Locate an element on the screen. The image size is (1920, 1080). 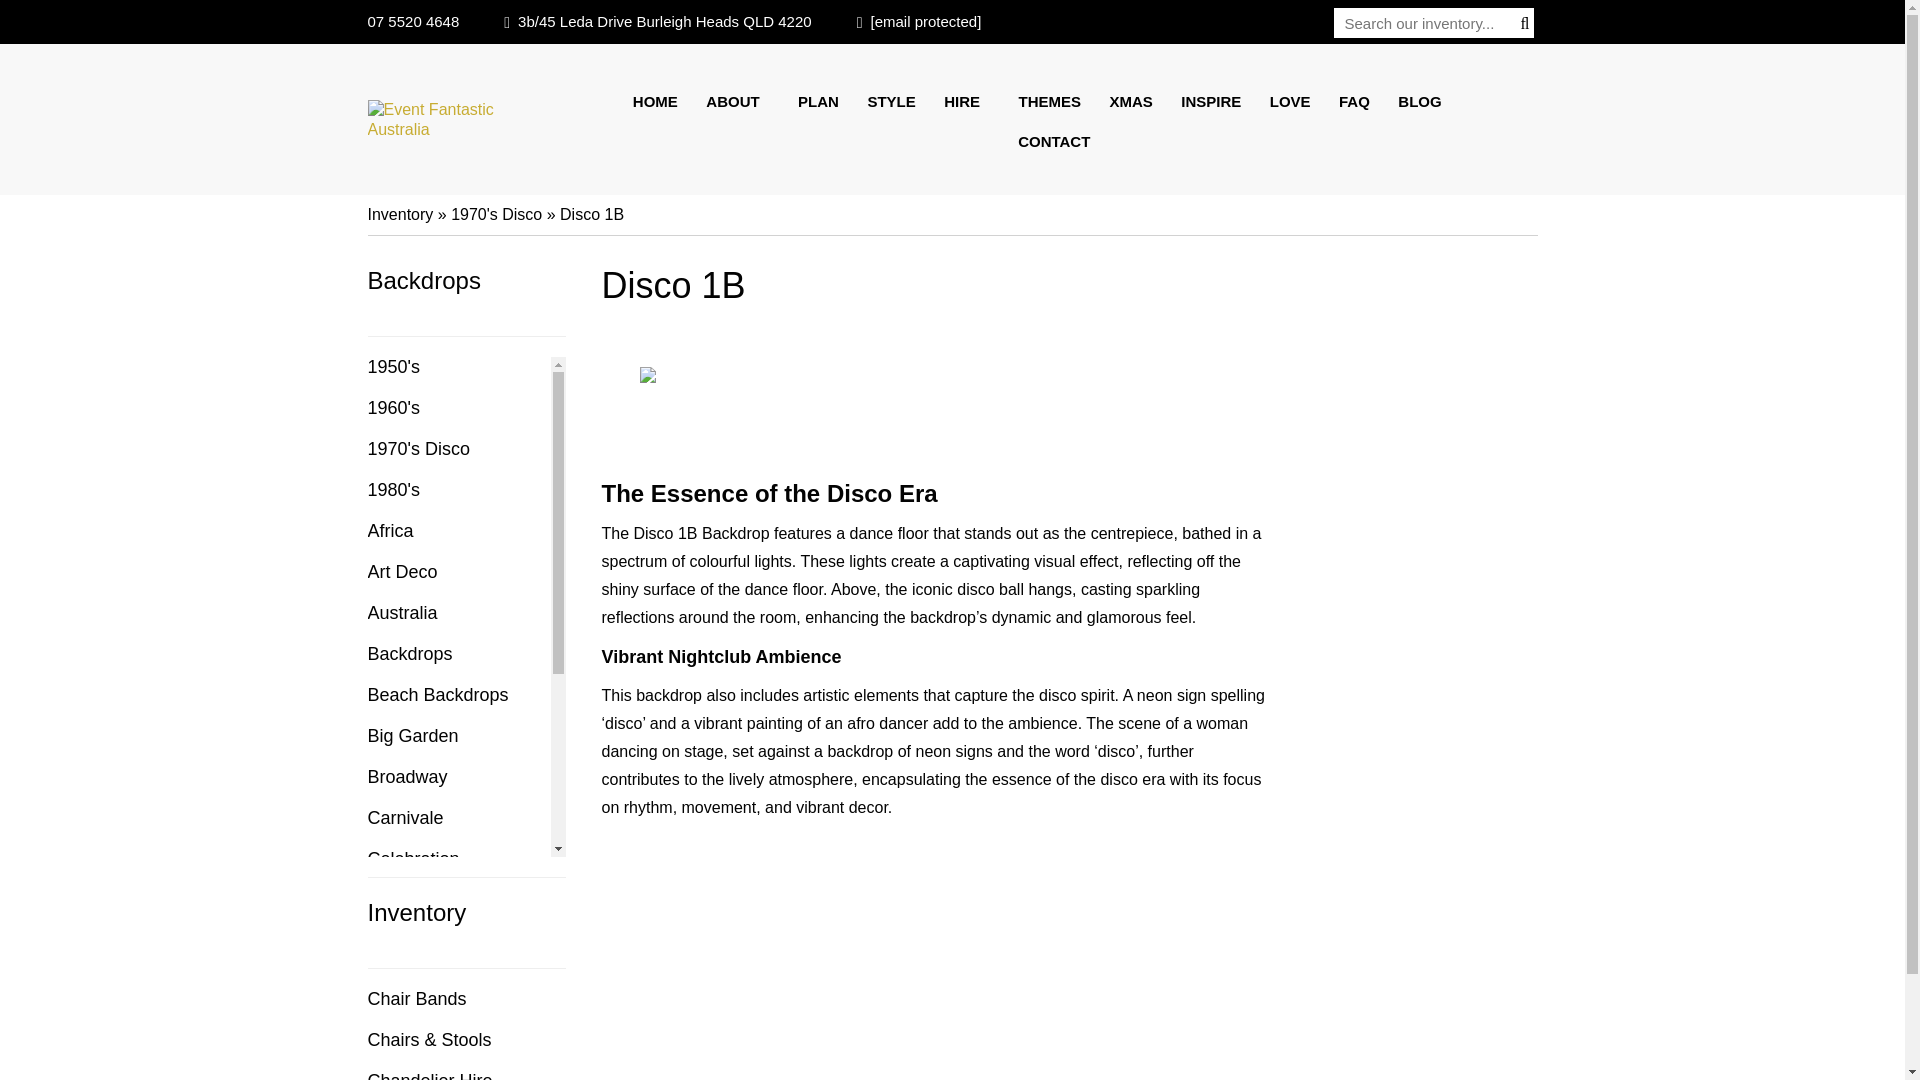
ABOUT is located at coordinates (737, 102).